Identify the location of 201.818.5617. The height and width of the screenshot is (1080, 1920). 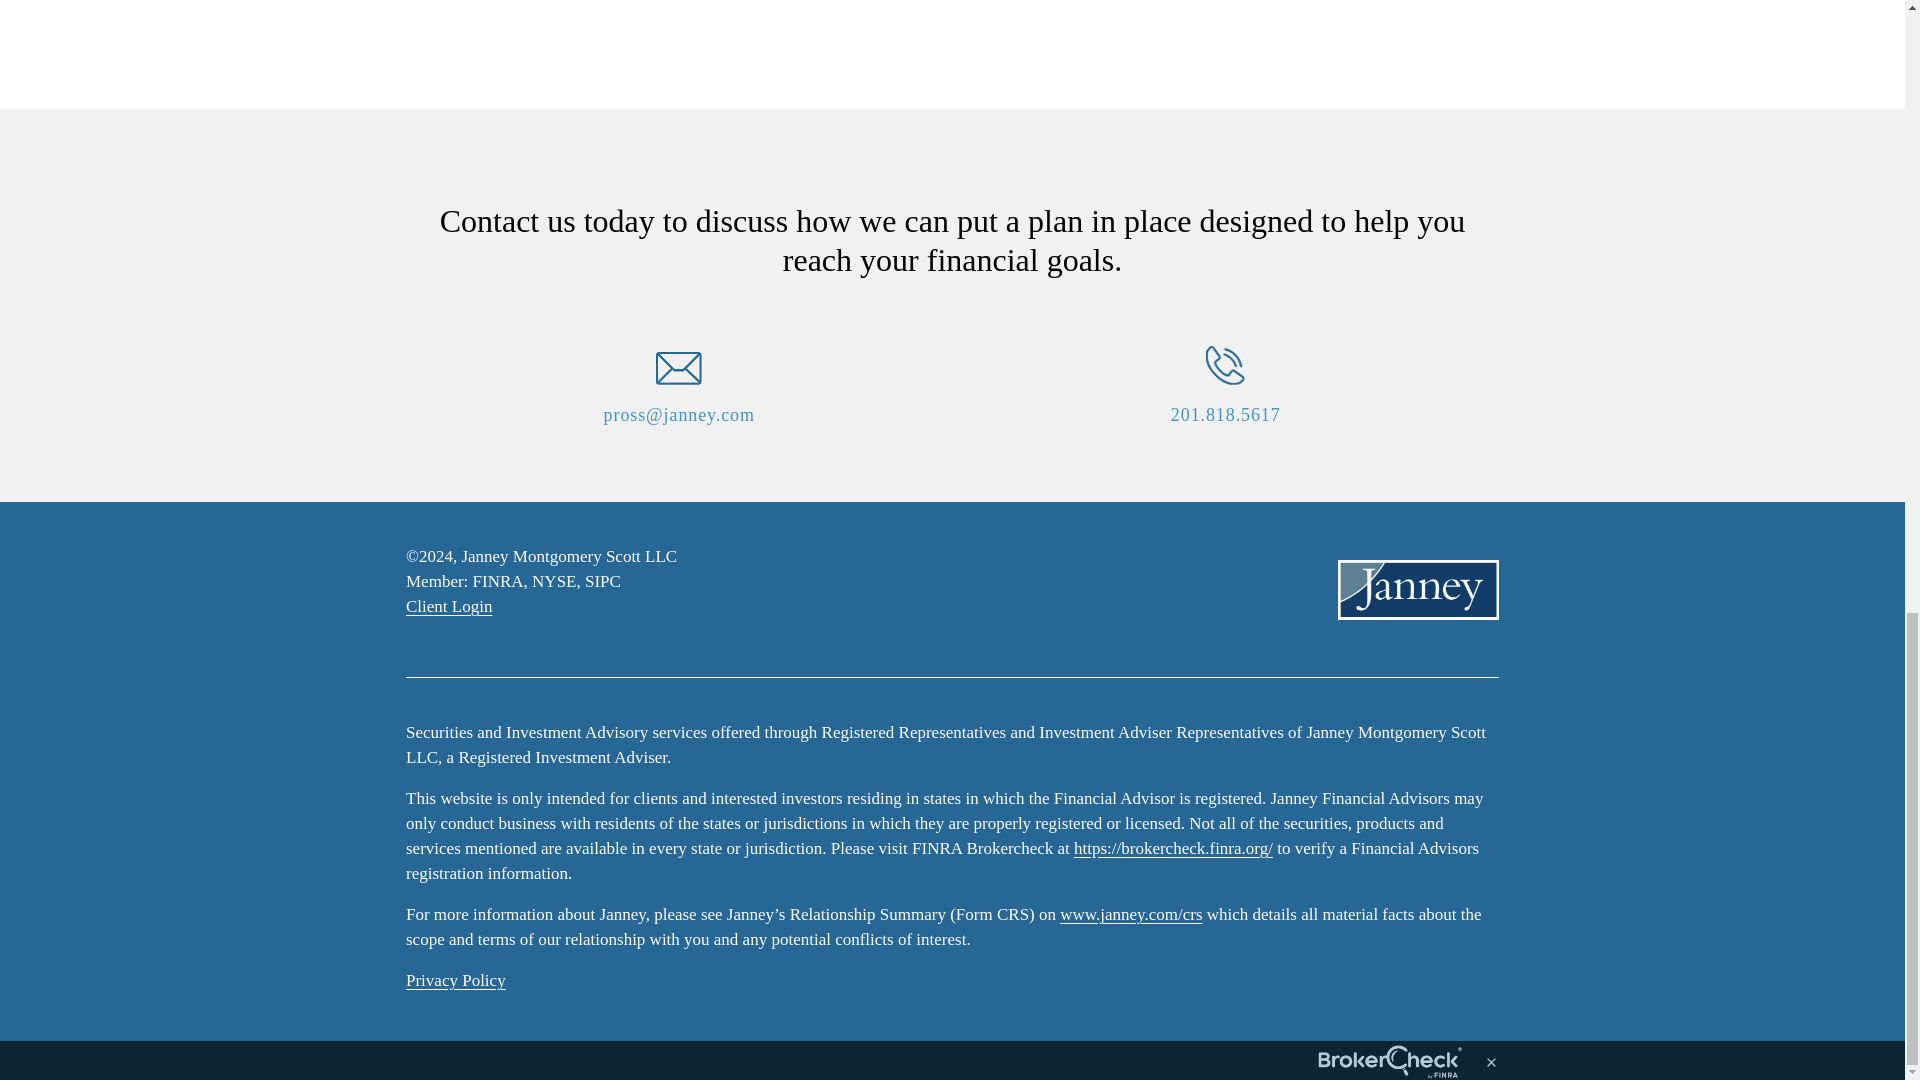
(1226, 414).